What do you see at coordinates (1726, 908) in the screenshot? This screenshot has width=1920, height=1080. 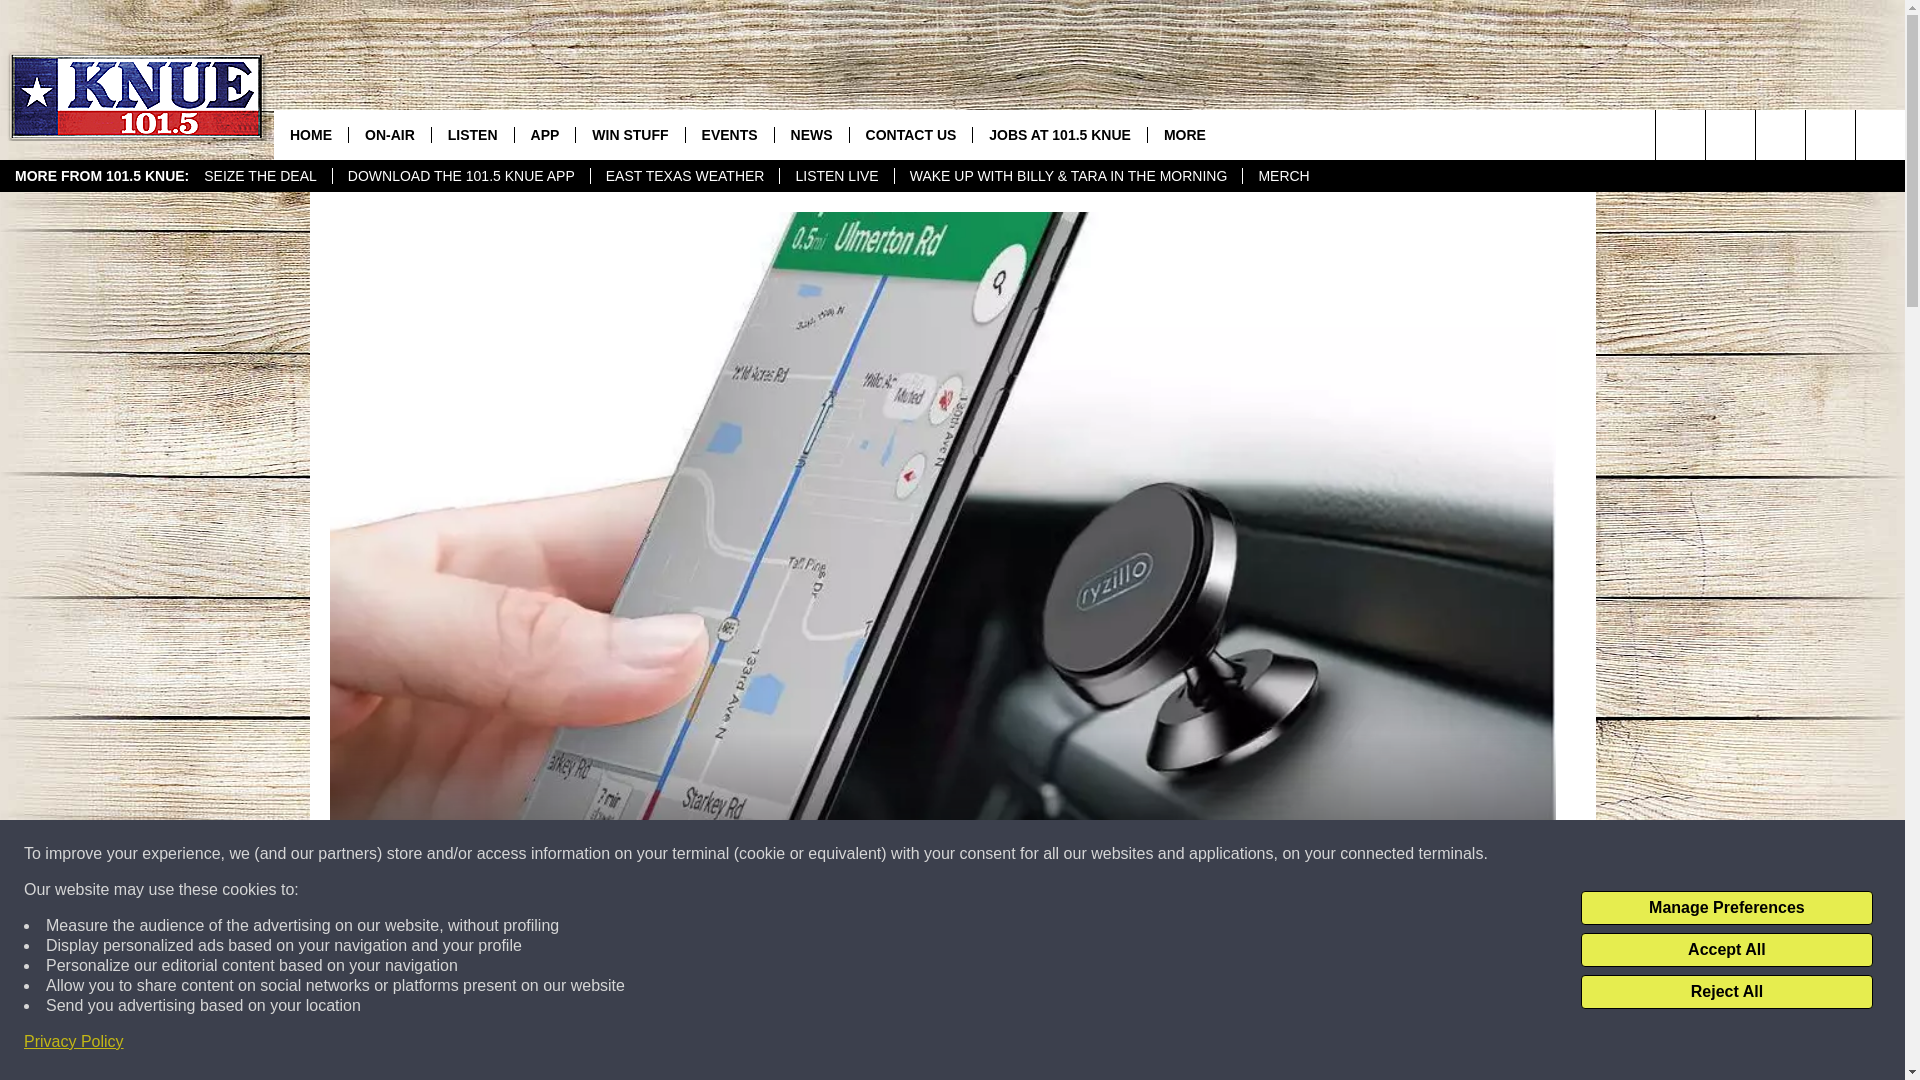 I see `Manage Preferences` at bounding box center [1726, 908].